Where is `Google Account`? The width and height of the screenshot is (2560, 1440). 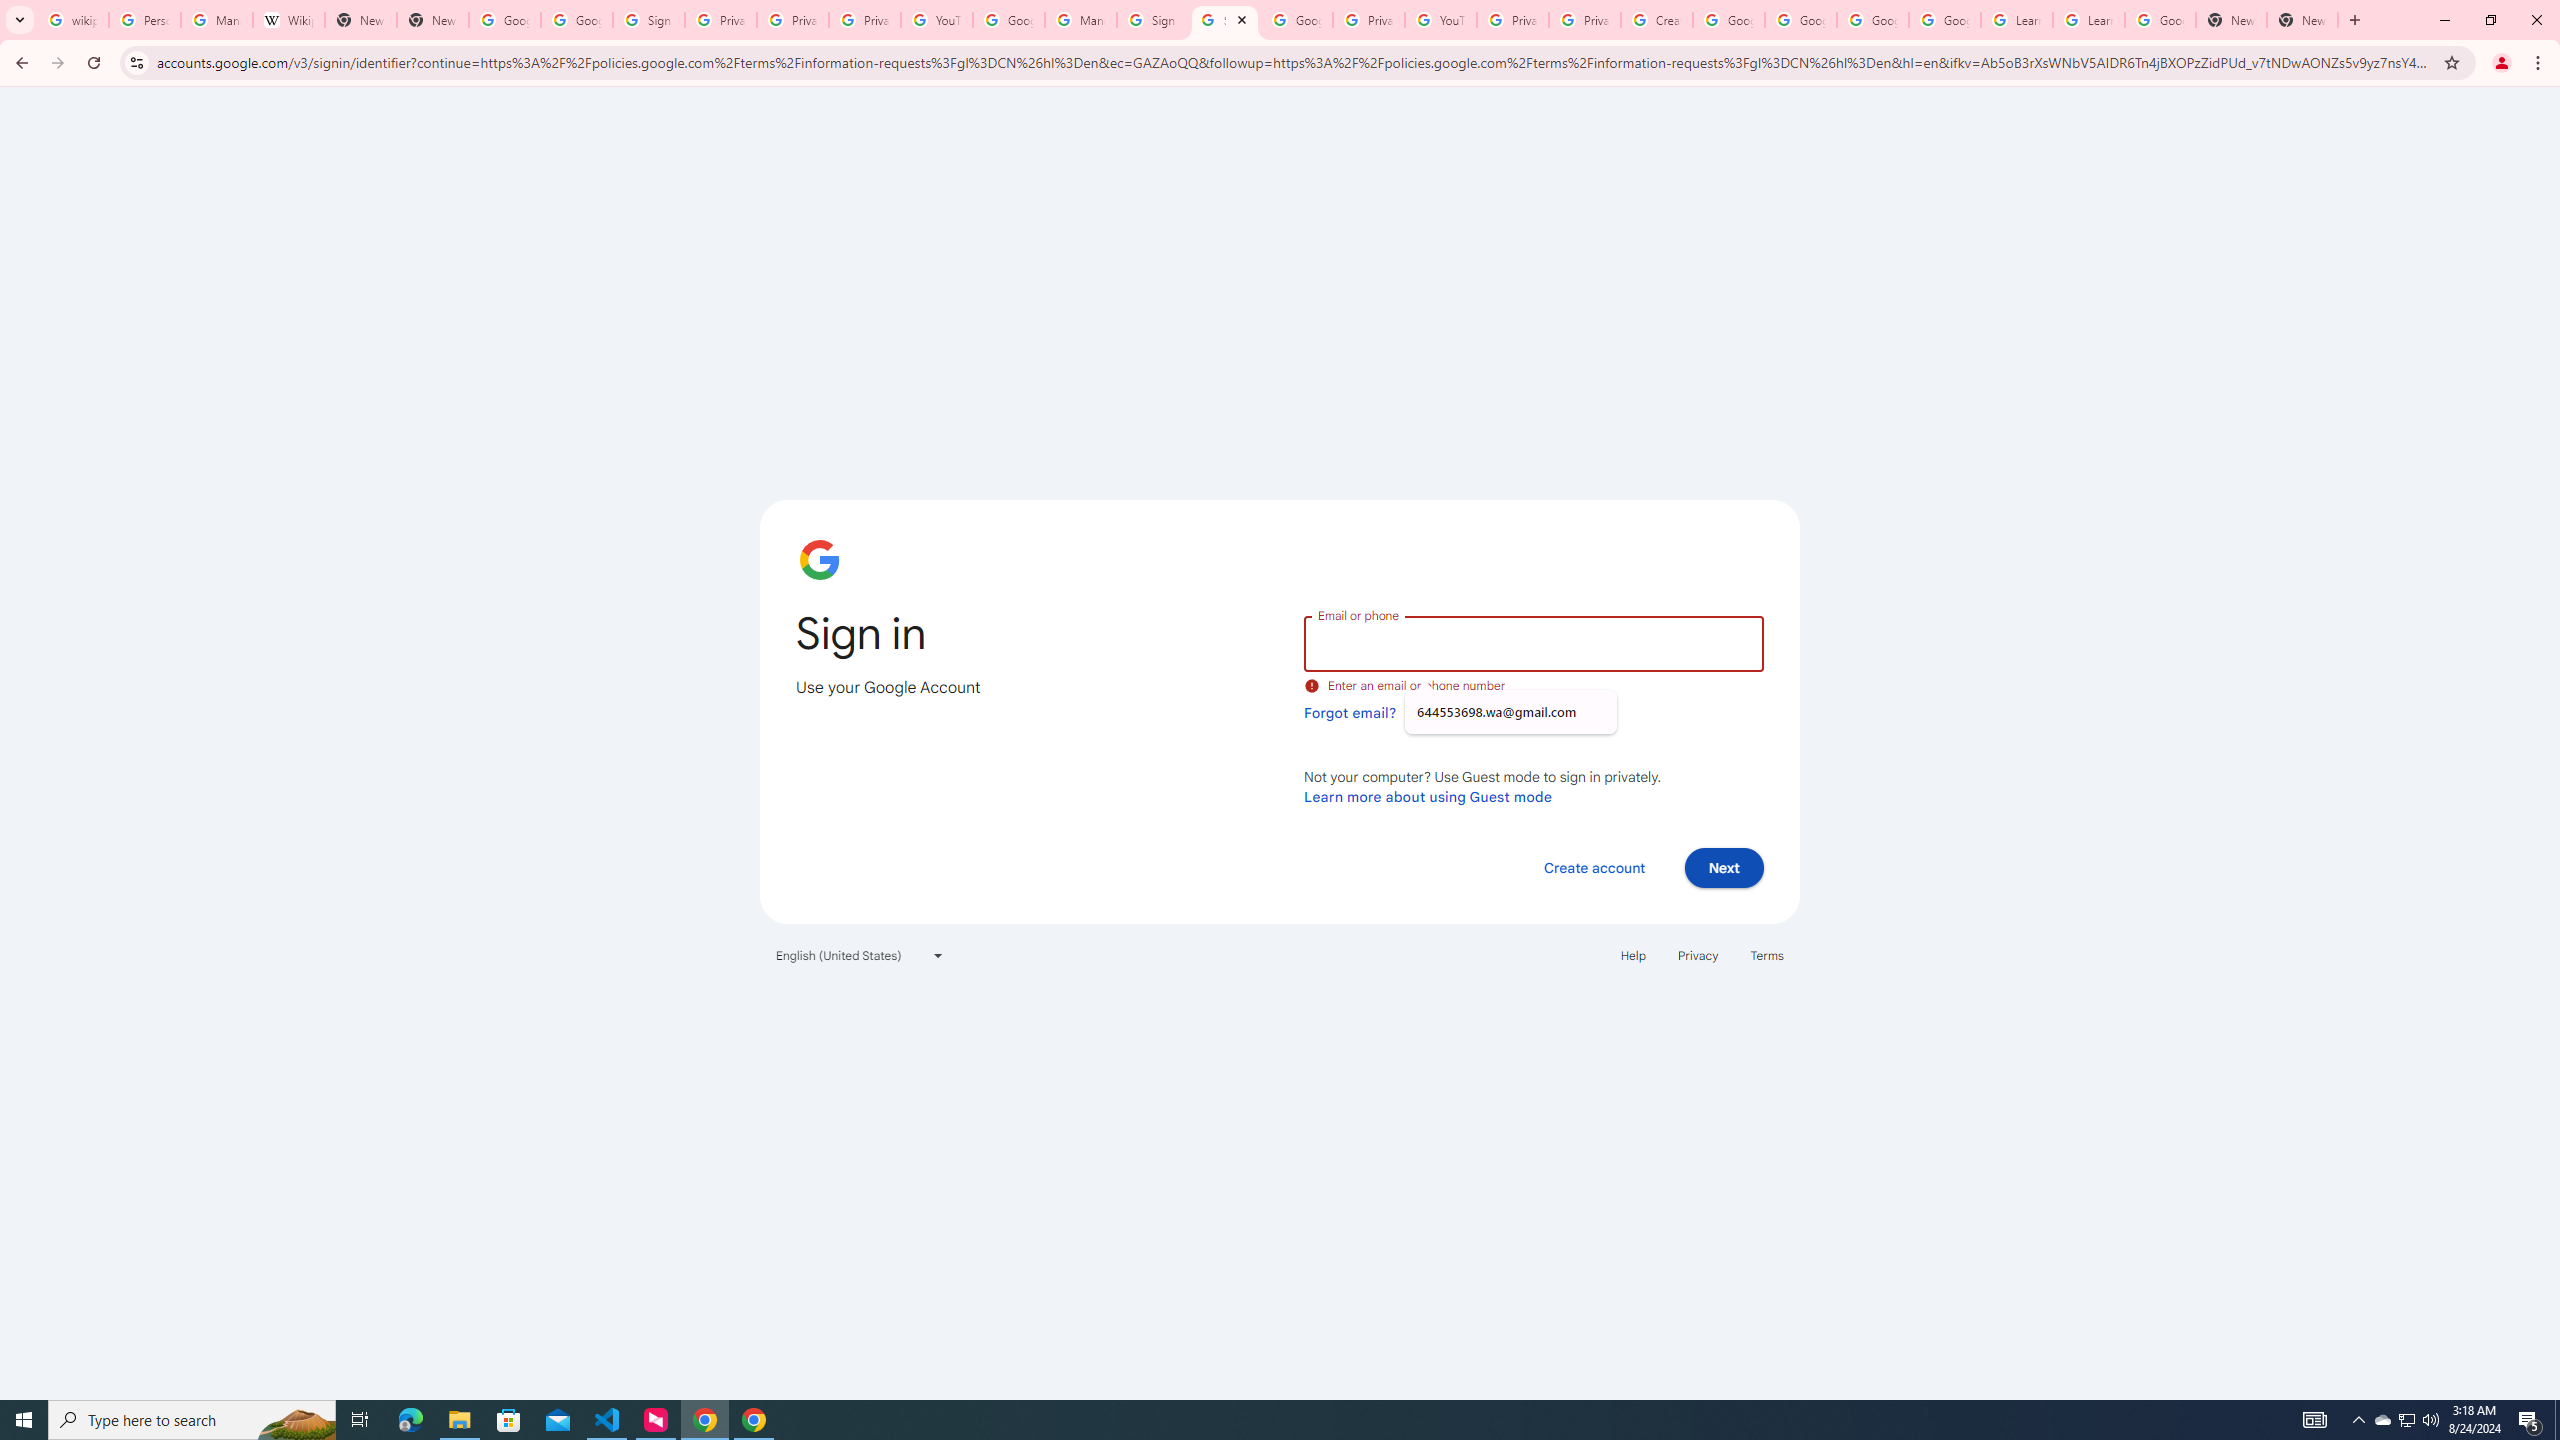
Google Account is located at coordinates (2160, 20).